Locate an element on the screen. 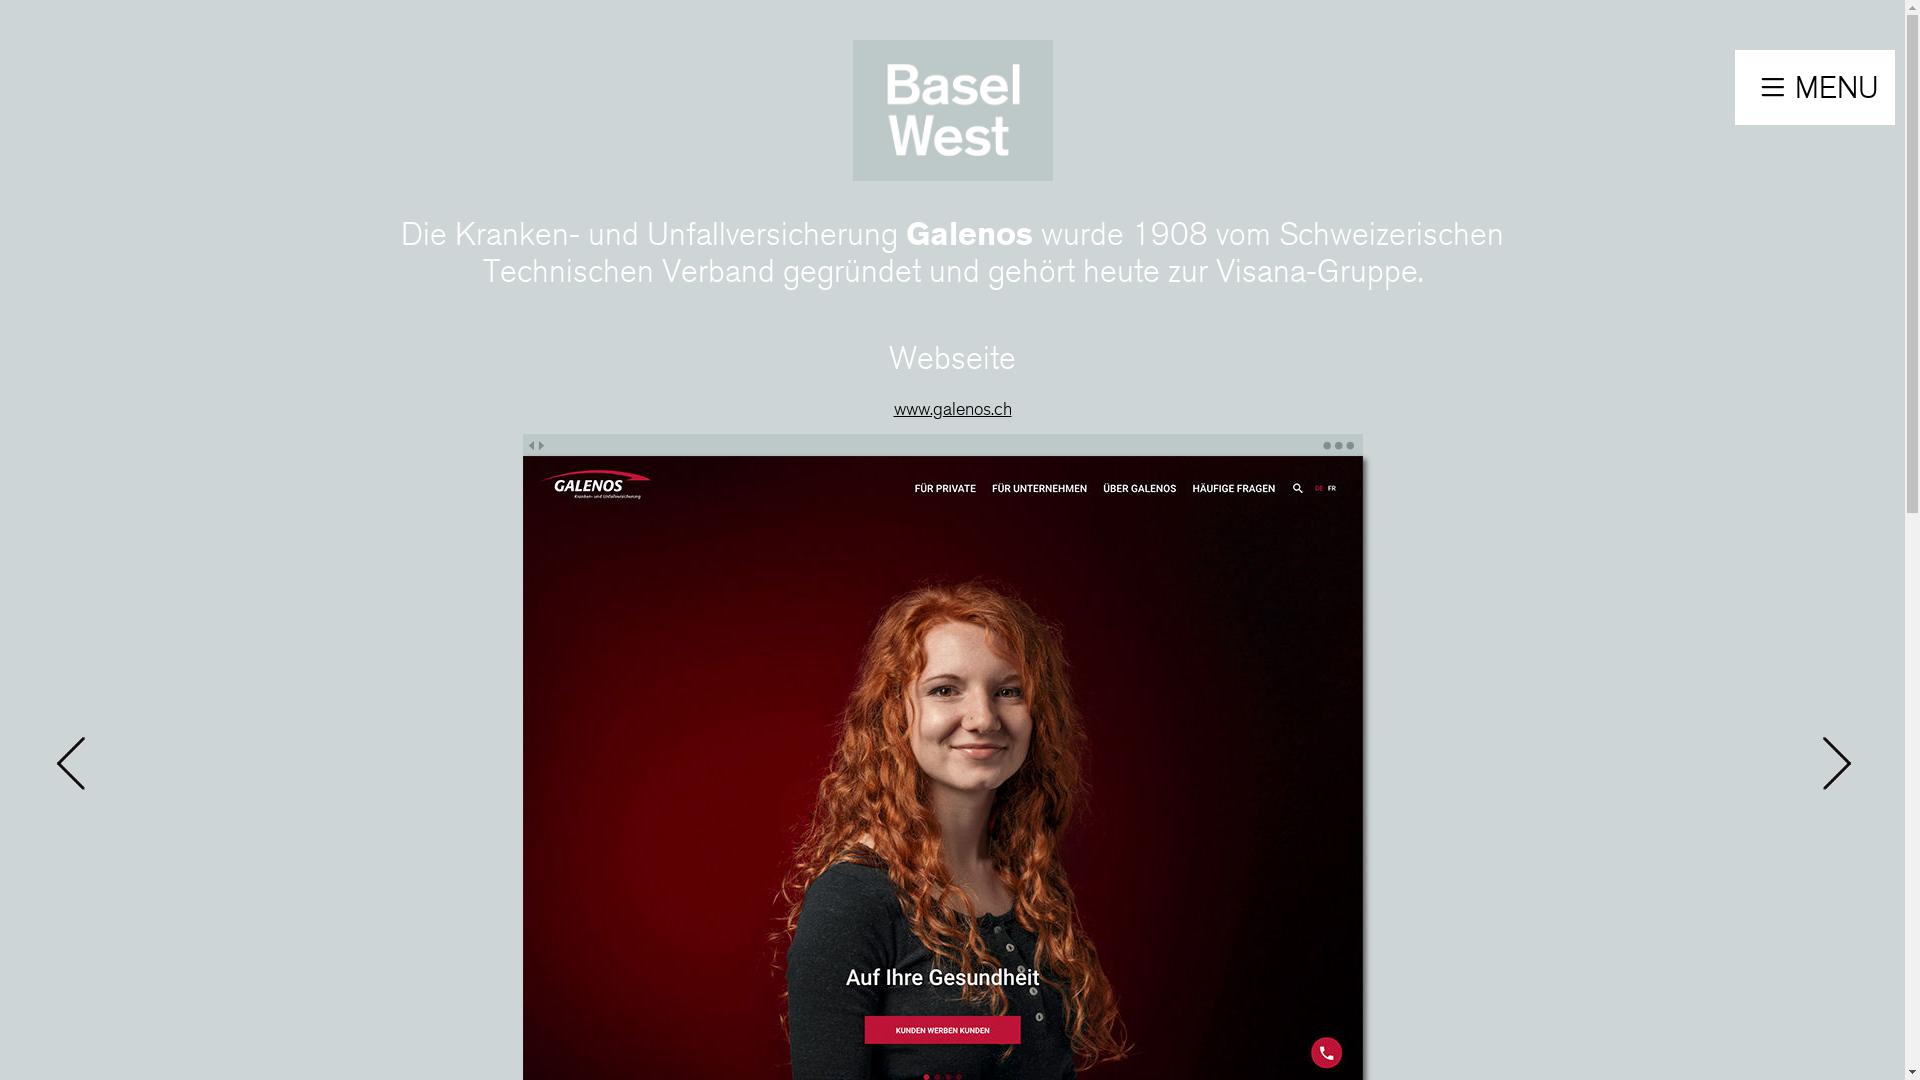  Anmelden is located at coordinates (933, 312).